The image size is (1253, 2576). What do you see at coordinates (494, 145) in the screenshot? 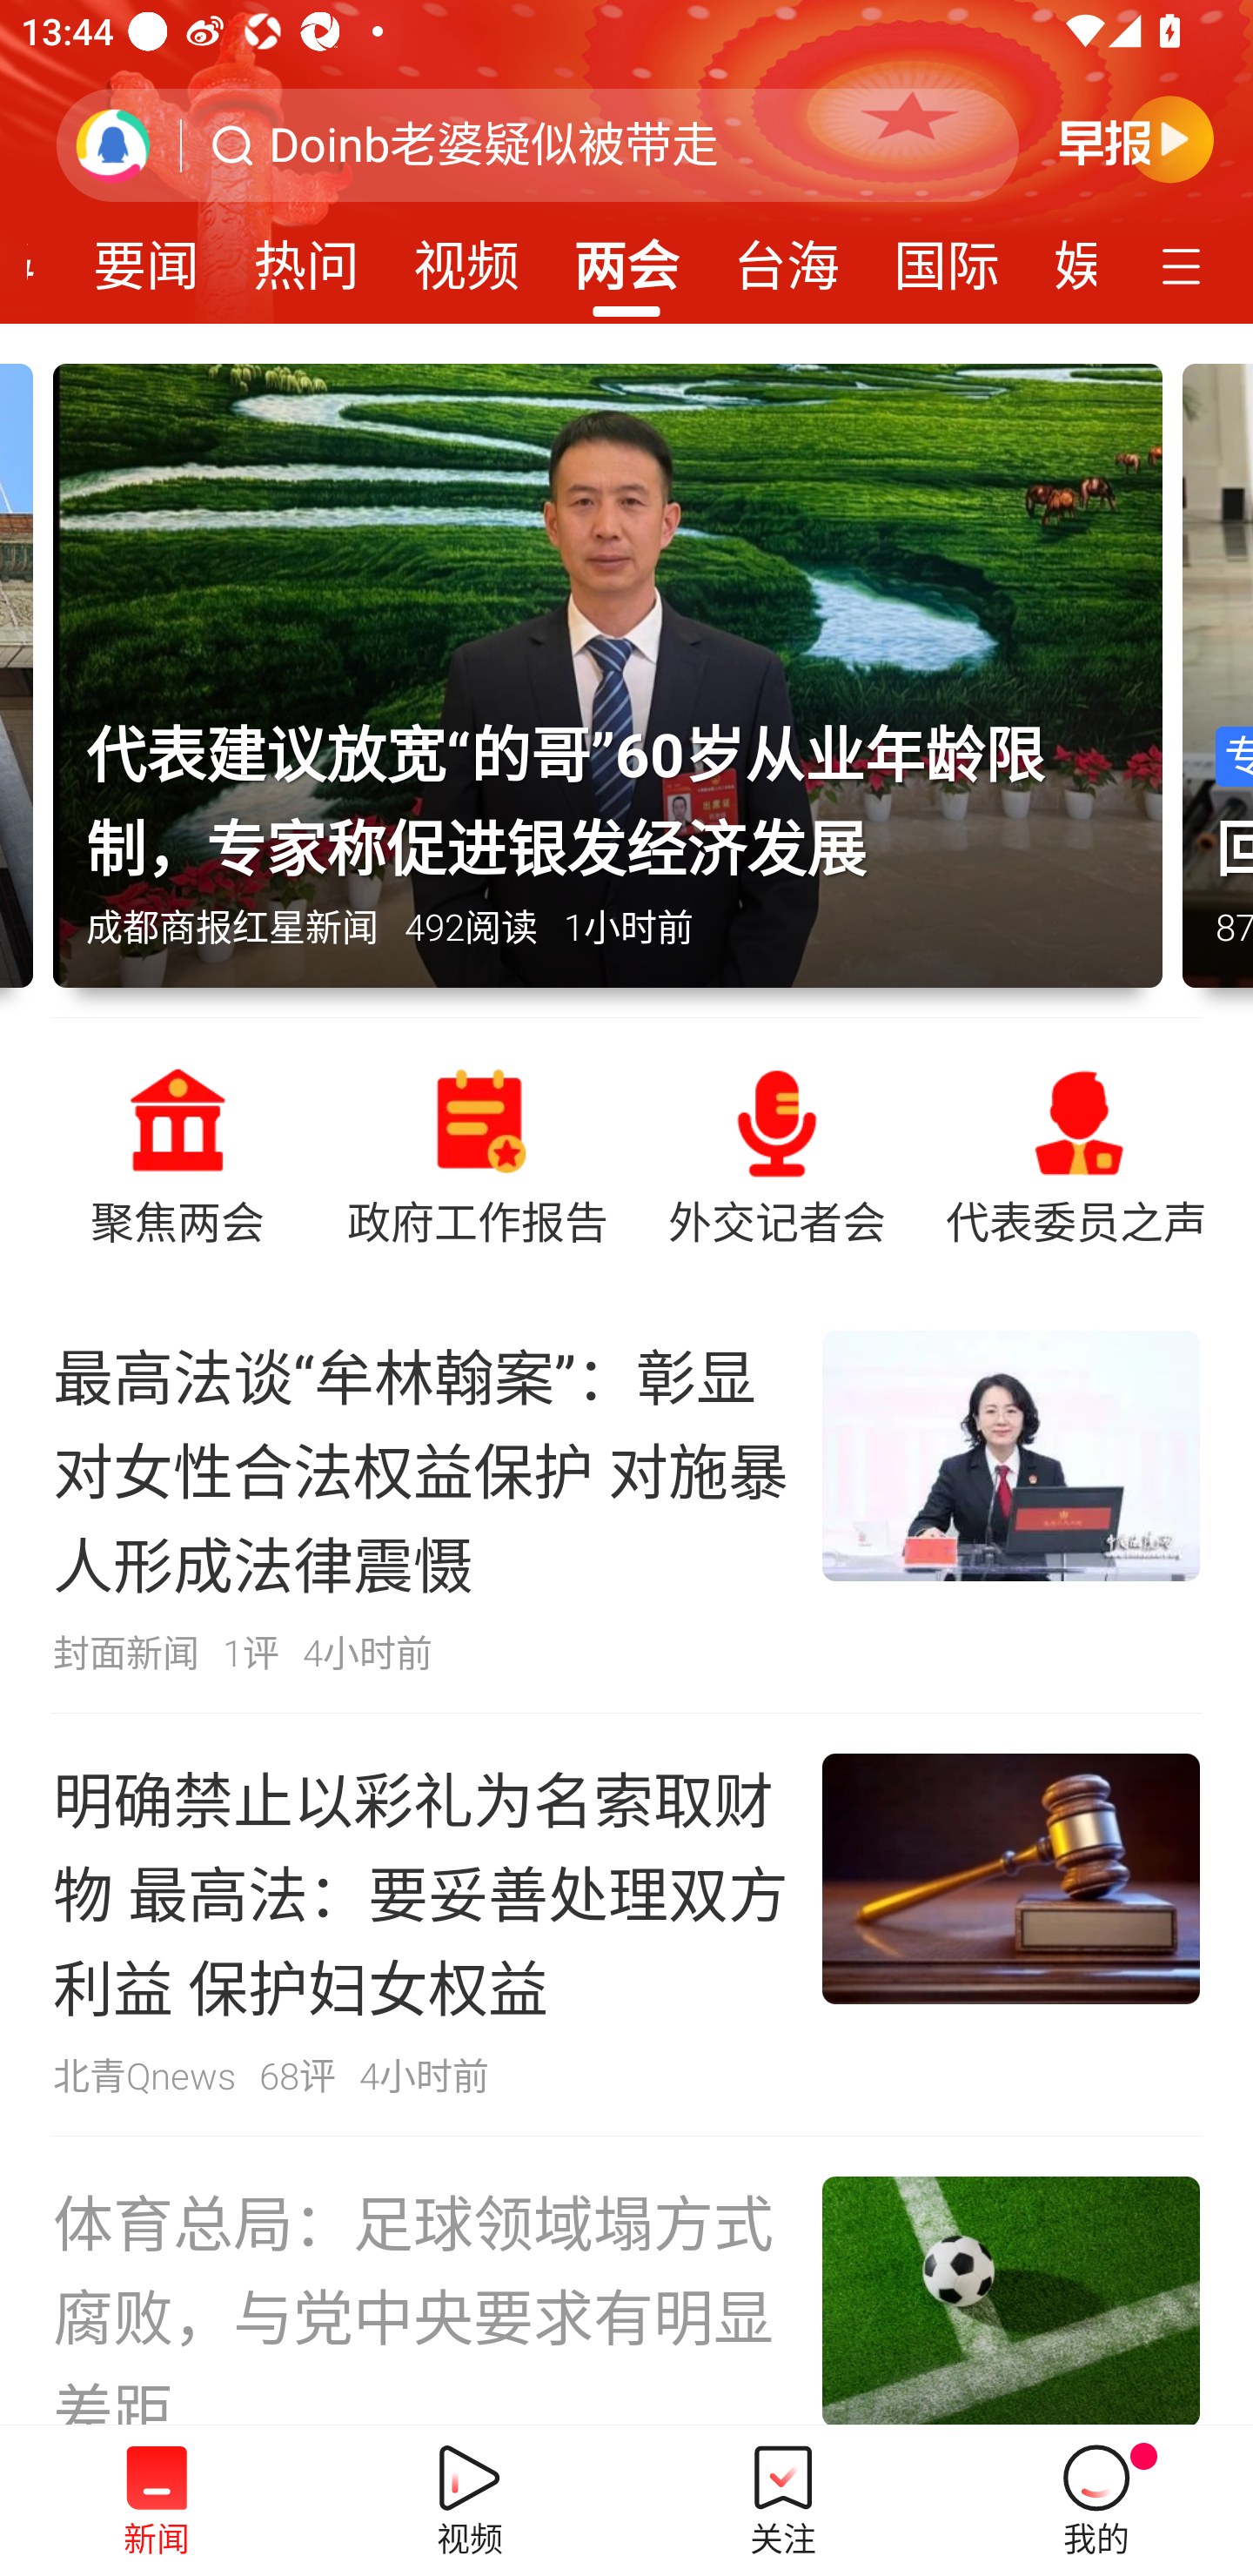
I see `Doinb老婆疑似被带走` at bounding box center [494, 145].